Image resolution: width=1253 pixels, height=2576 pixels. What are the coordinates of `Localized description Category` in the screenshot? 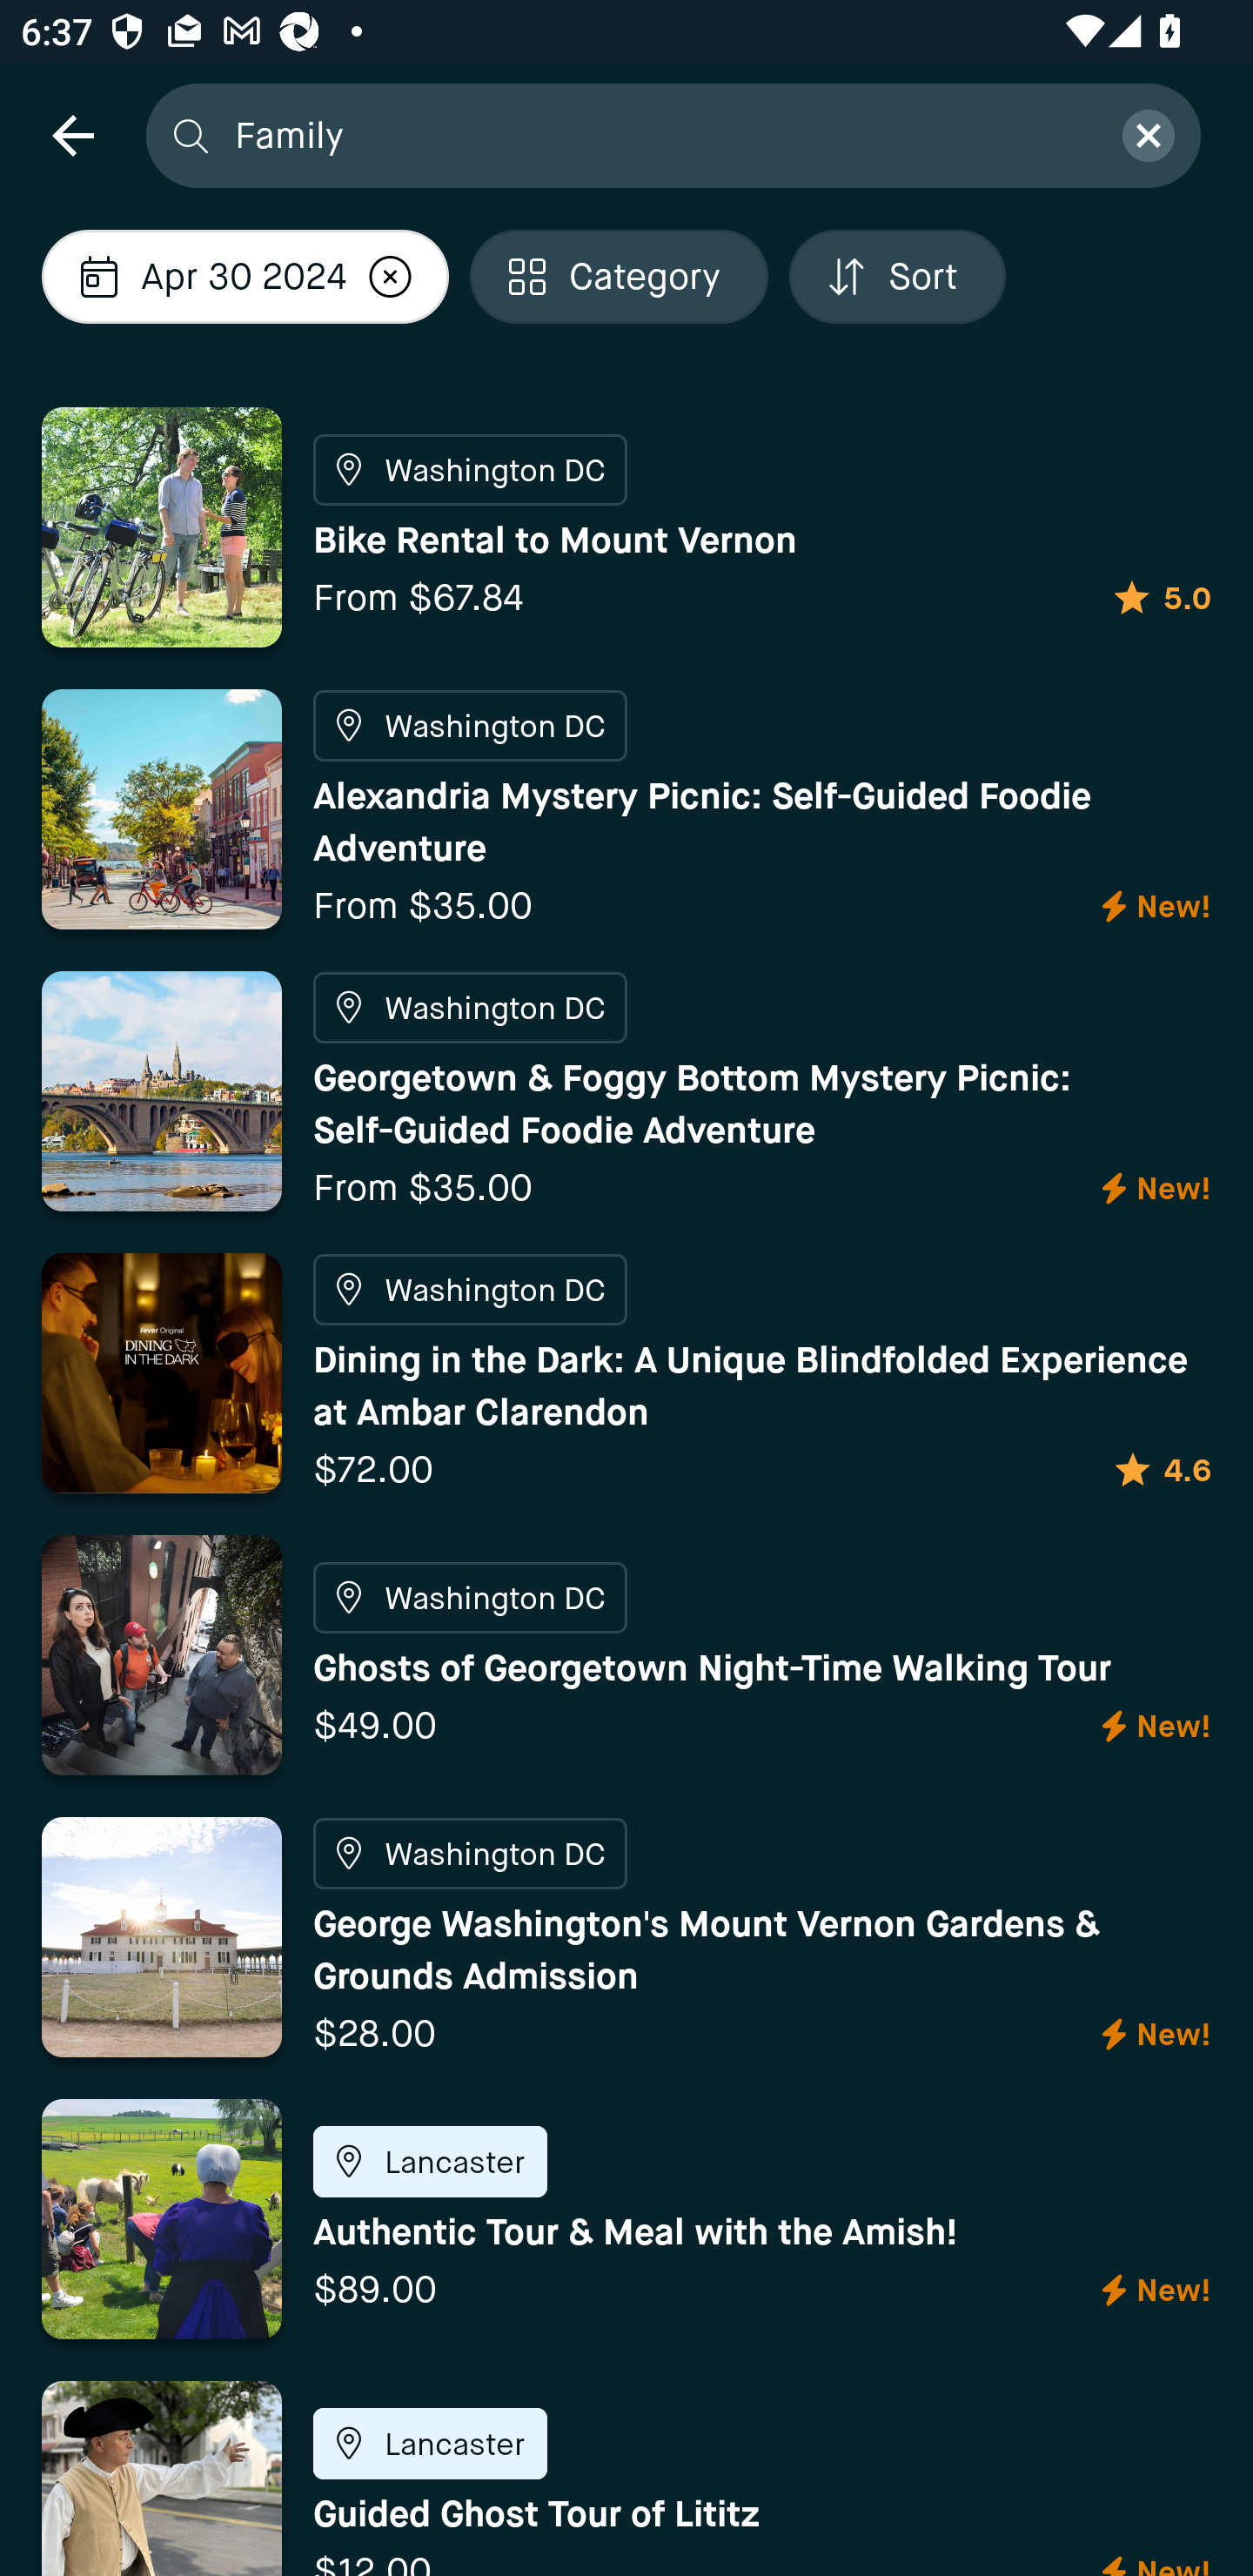 It's located at (619, 277).